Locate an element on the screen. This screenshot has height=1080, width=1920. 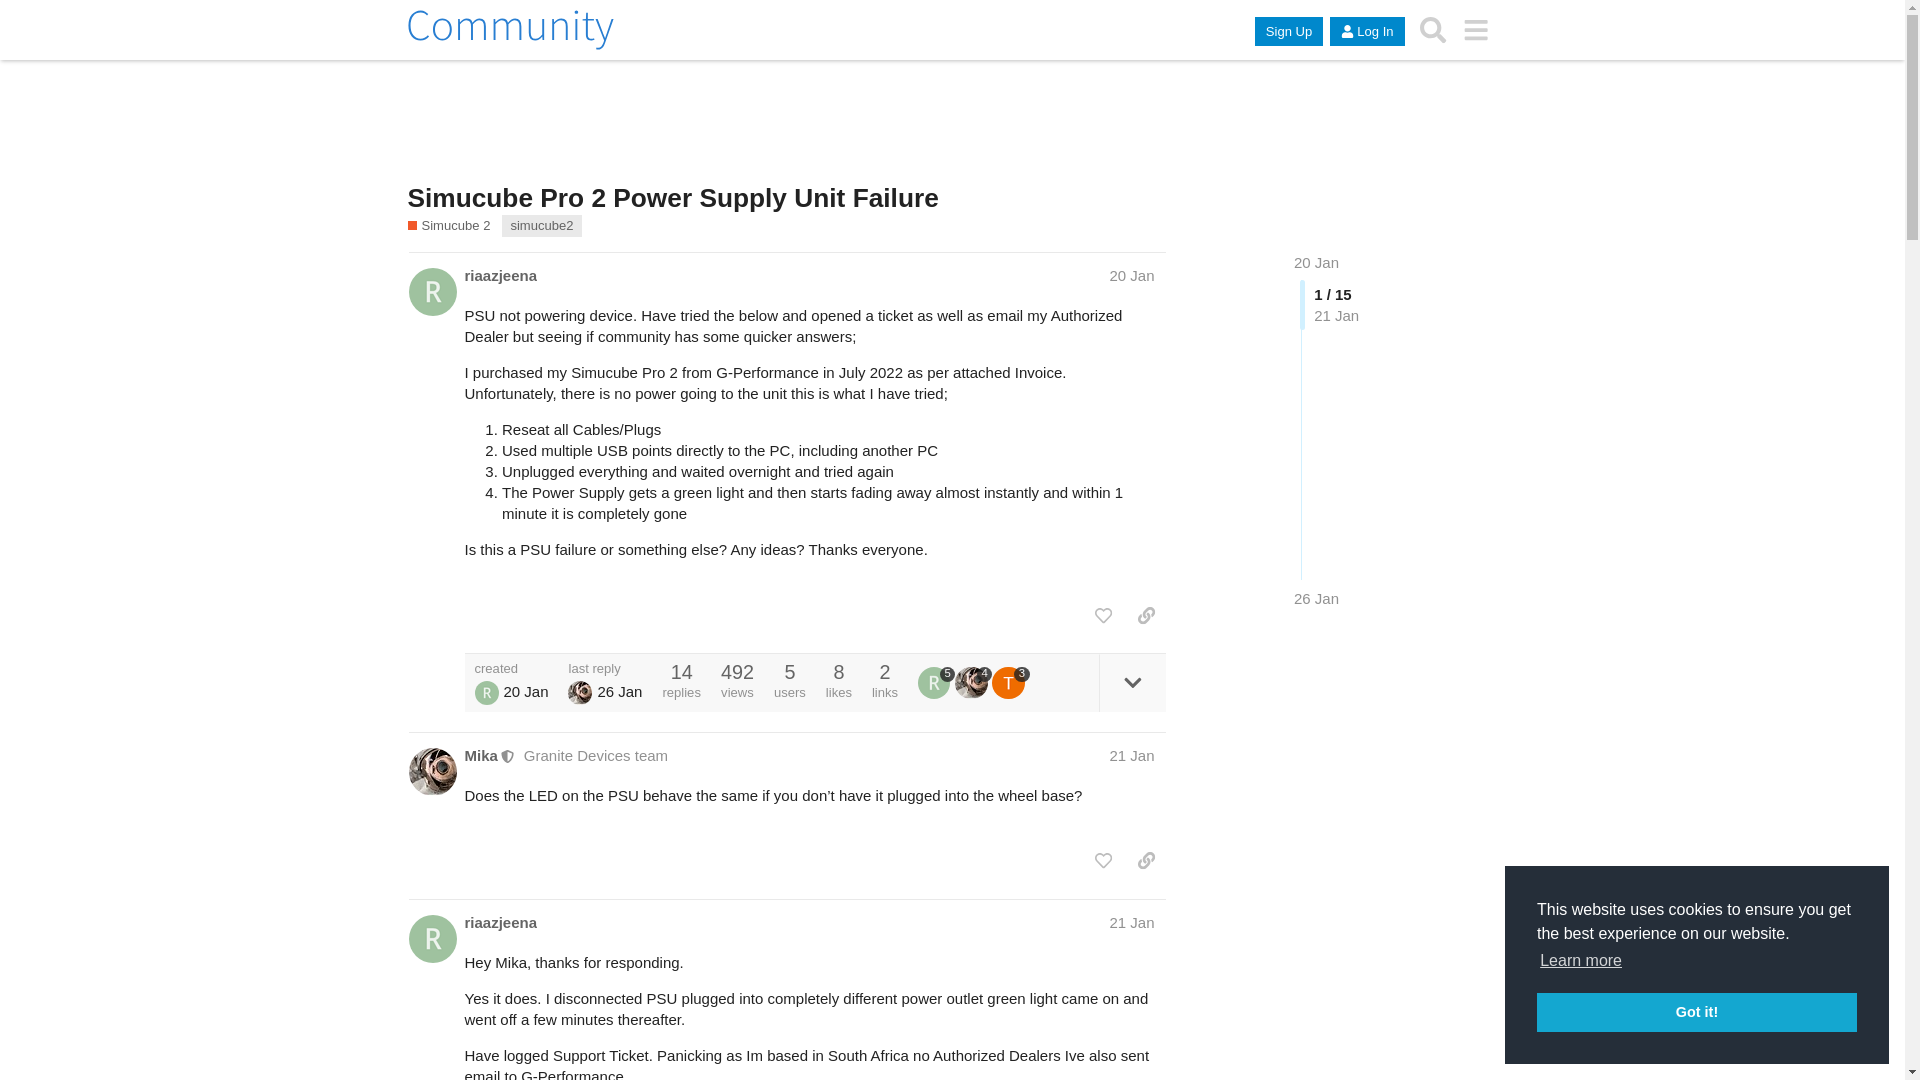
Mika Takala is located at coordinates (580, 693).